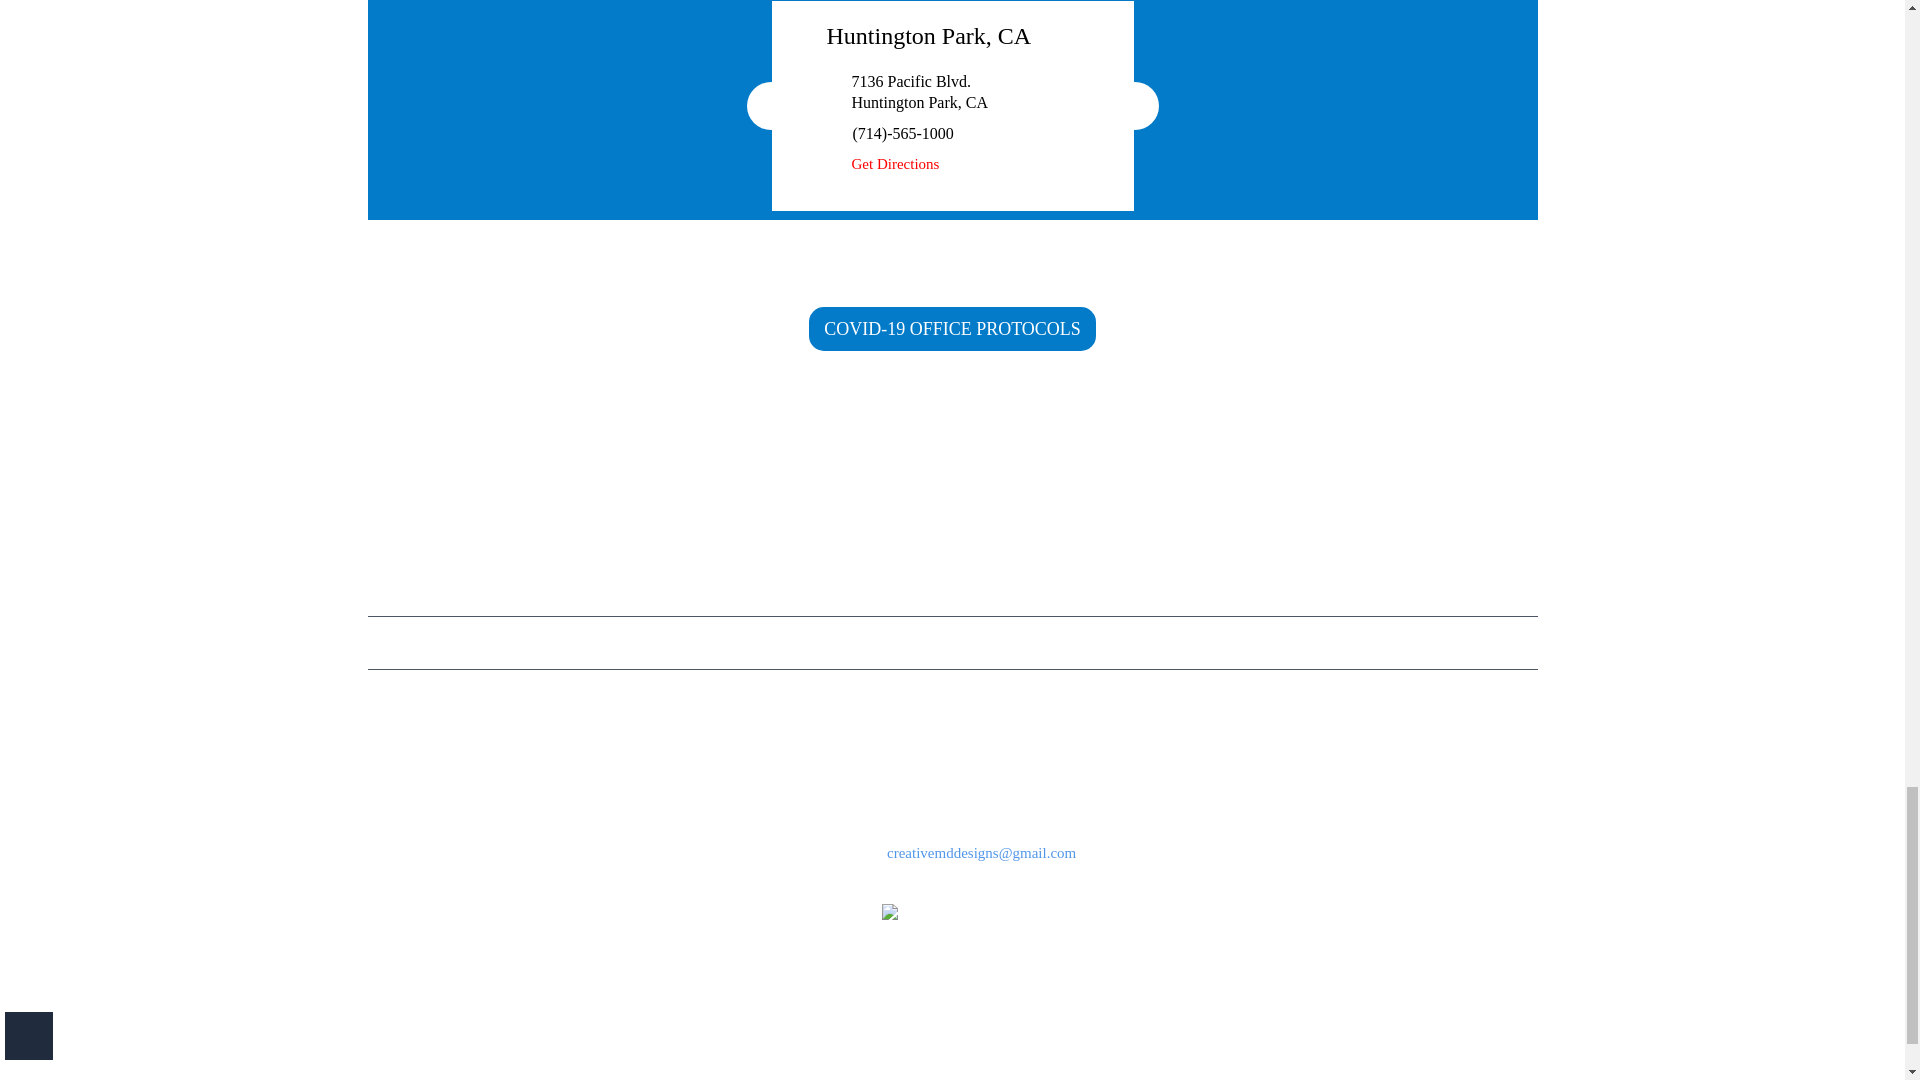  Describe the element at coordinates (1133, 106) in the screenshot. I see `Next Slide` at that location.